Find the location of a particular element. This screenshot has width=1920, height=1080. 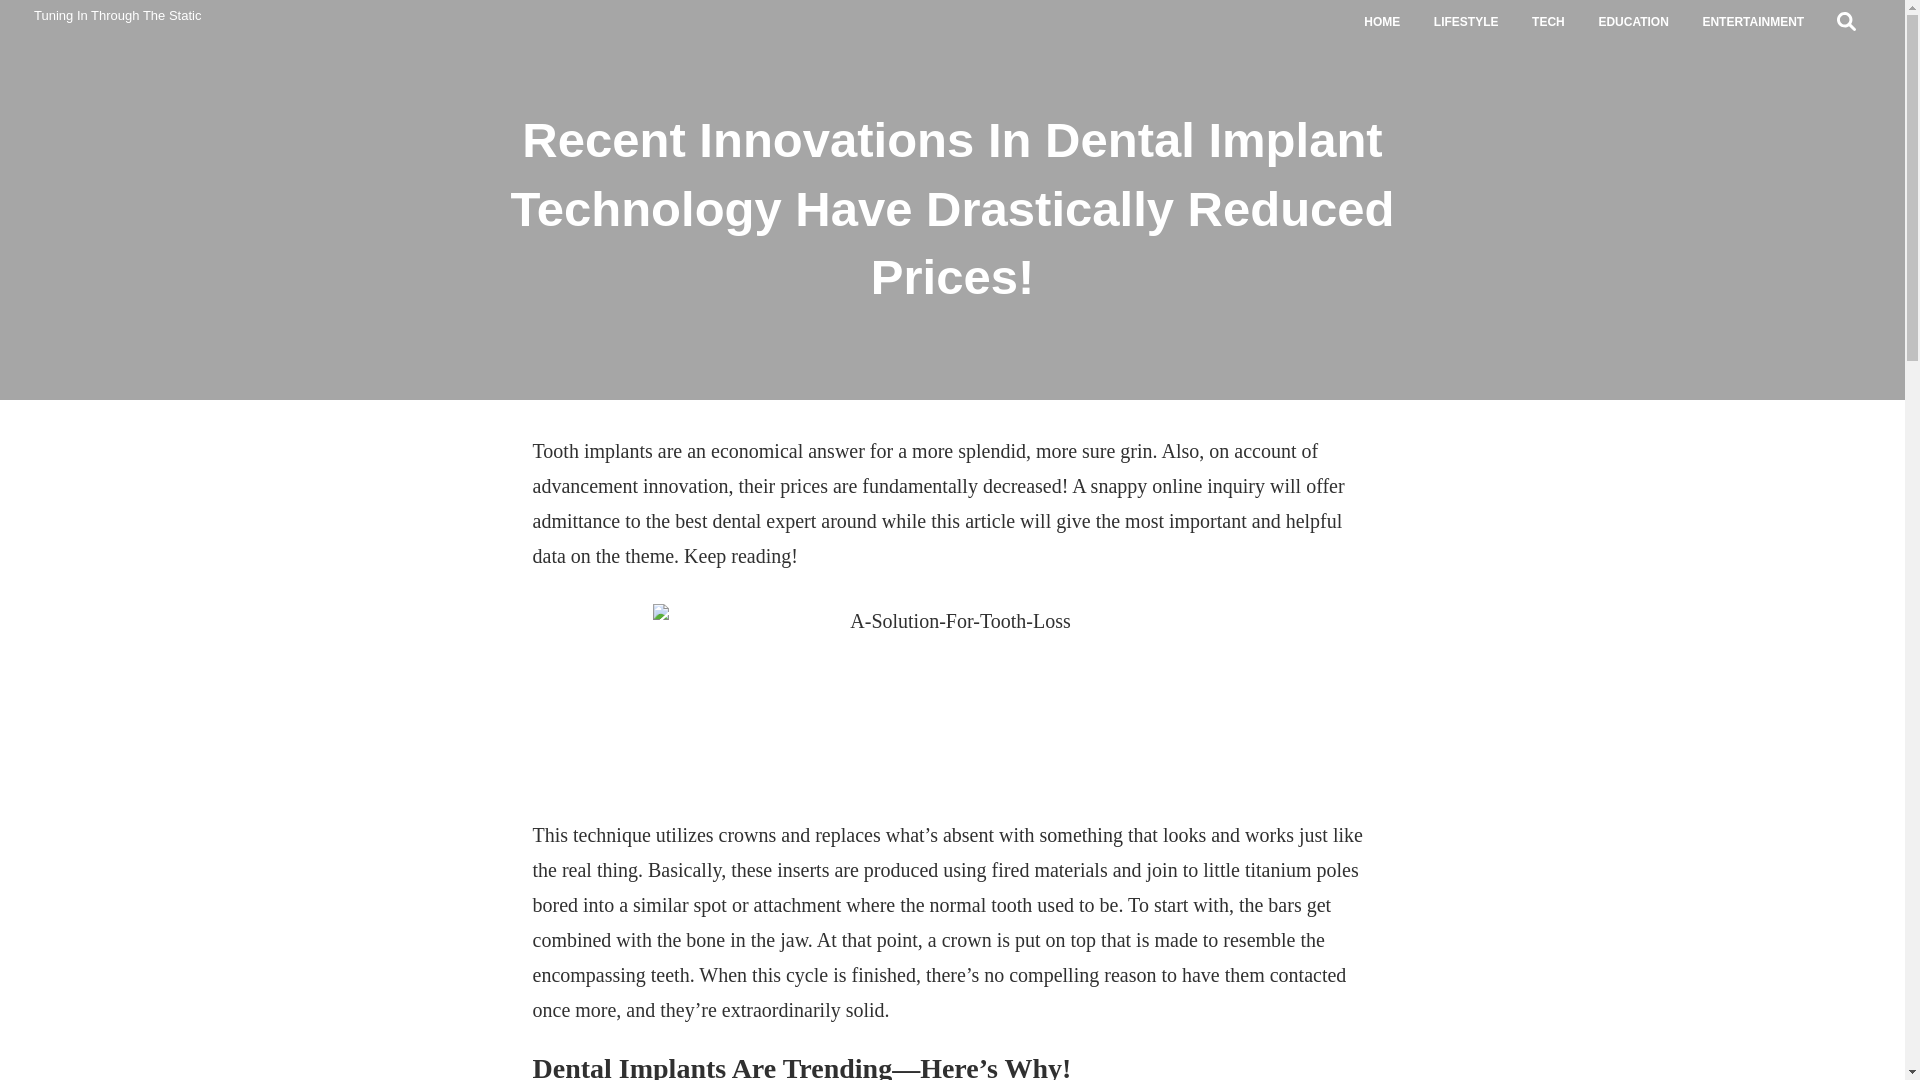

HOME is located at coordinates (1382, 22).